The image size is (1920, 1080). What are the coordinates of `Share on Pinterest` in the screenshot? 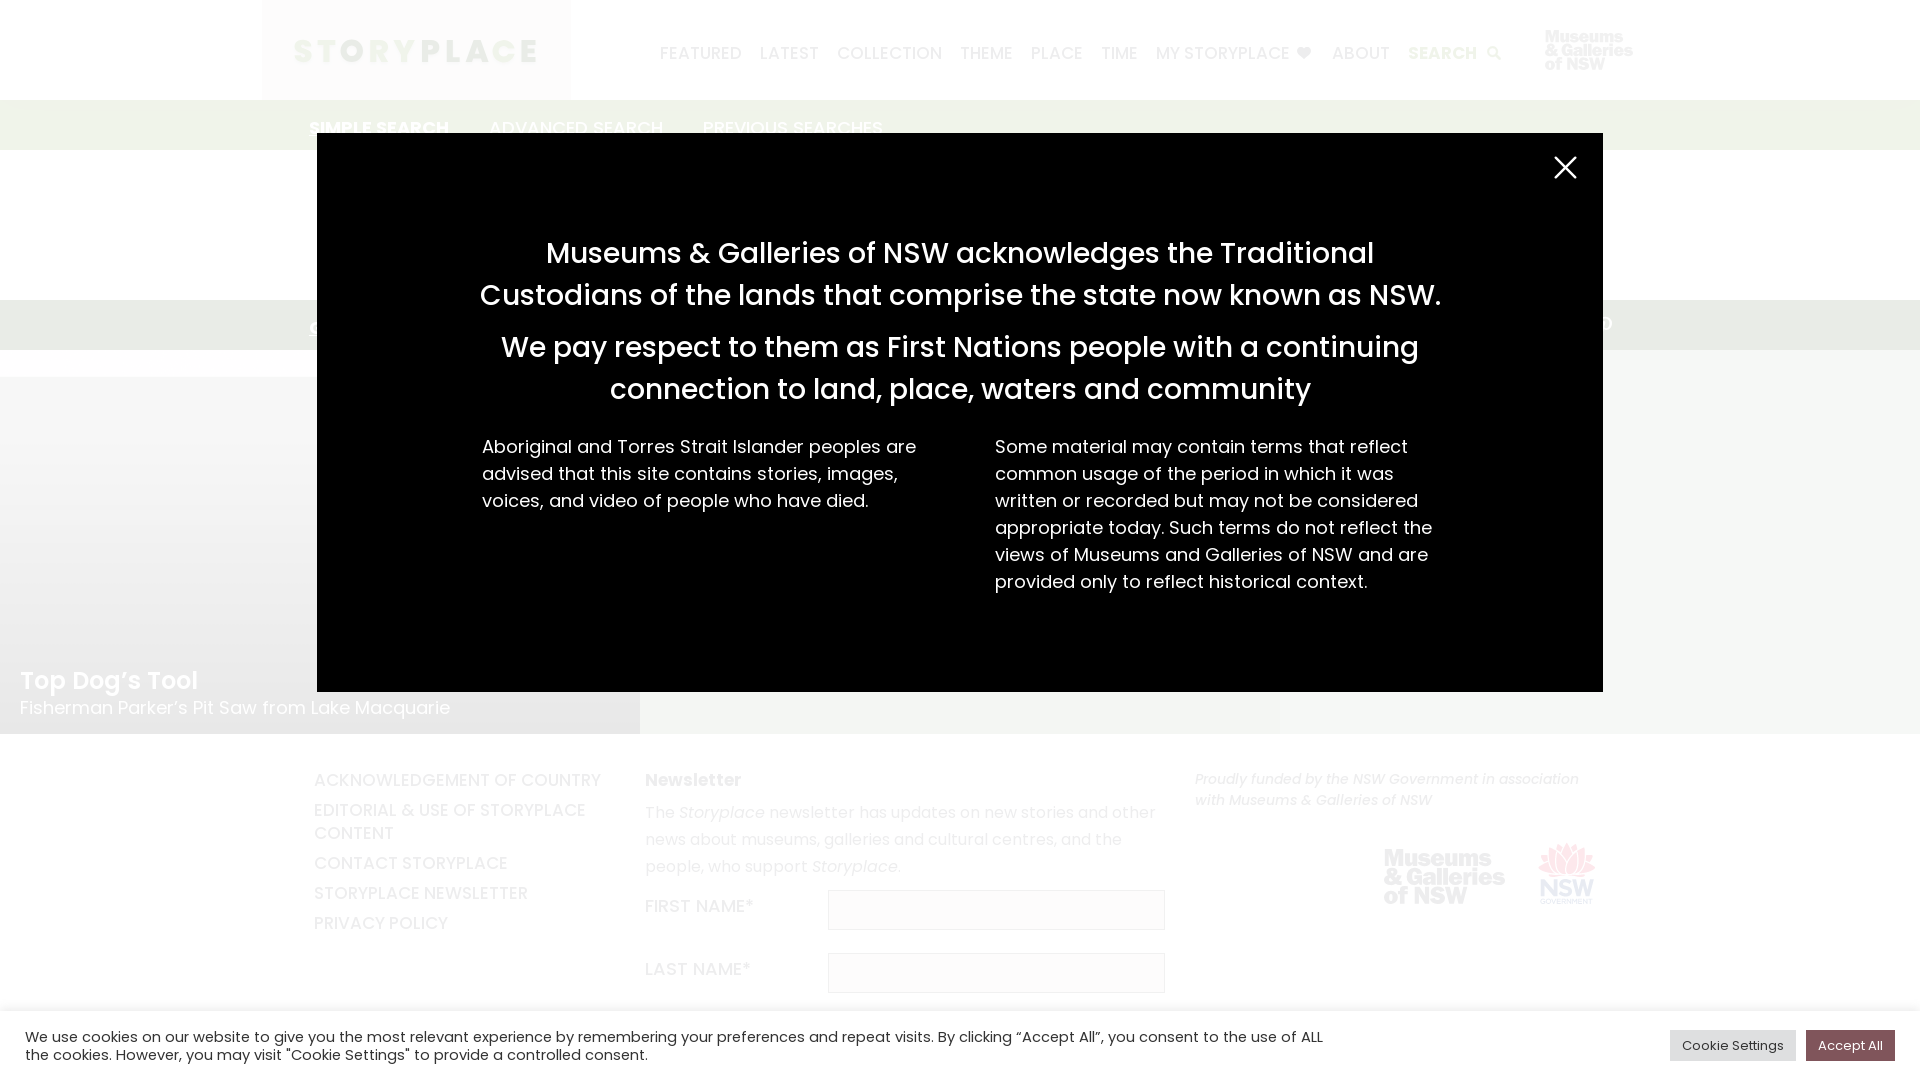 It's located at (1605, 325).